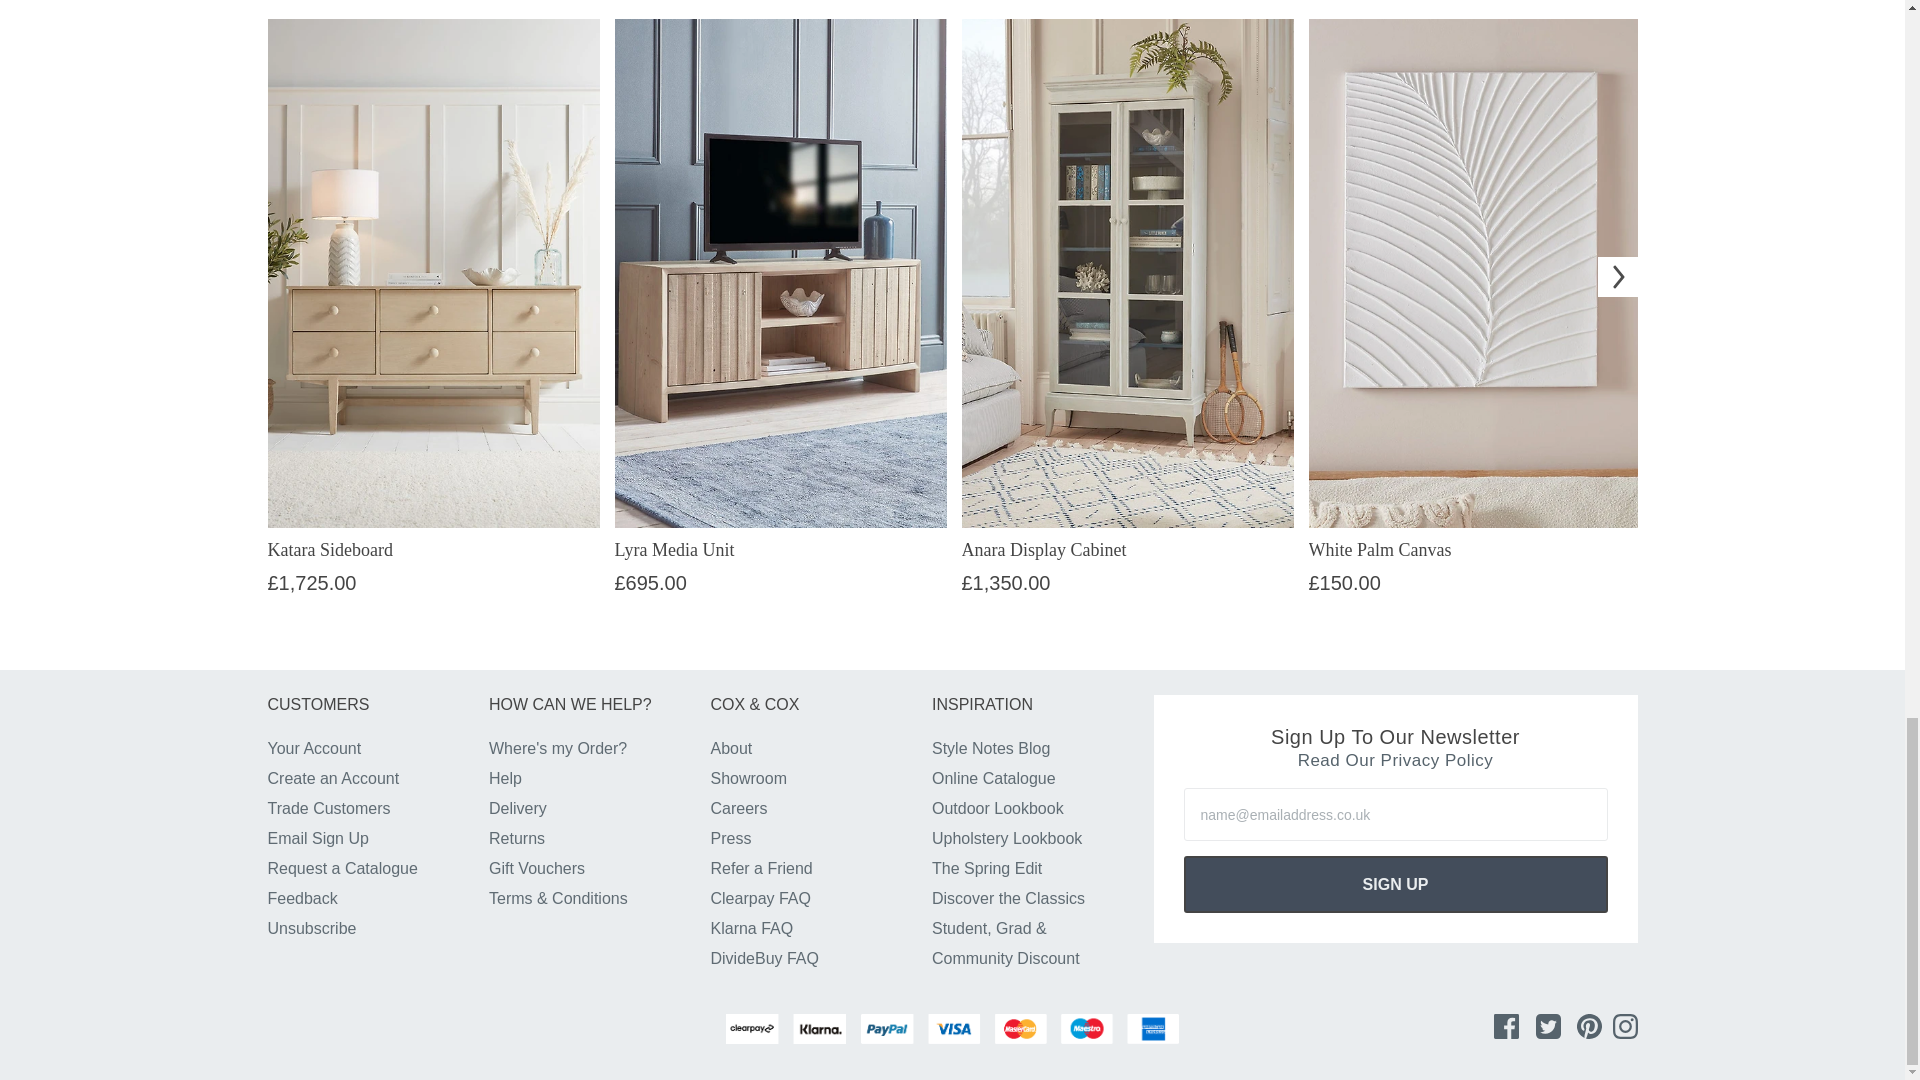 Image resolution: width=1920 pixels, height=1080 pixels. I want to click on Follow us on Pinterest, so click(1588, 1026).